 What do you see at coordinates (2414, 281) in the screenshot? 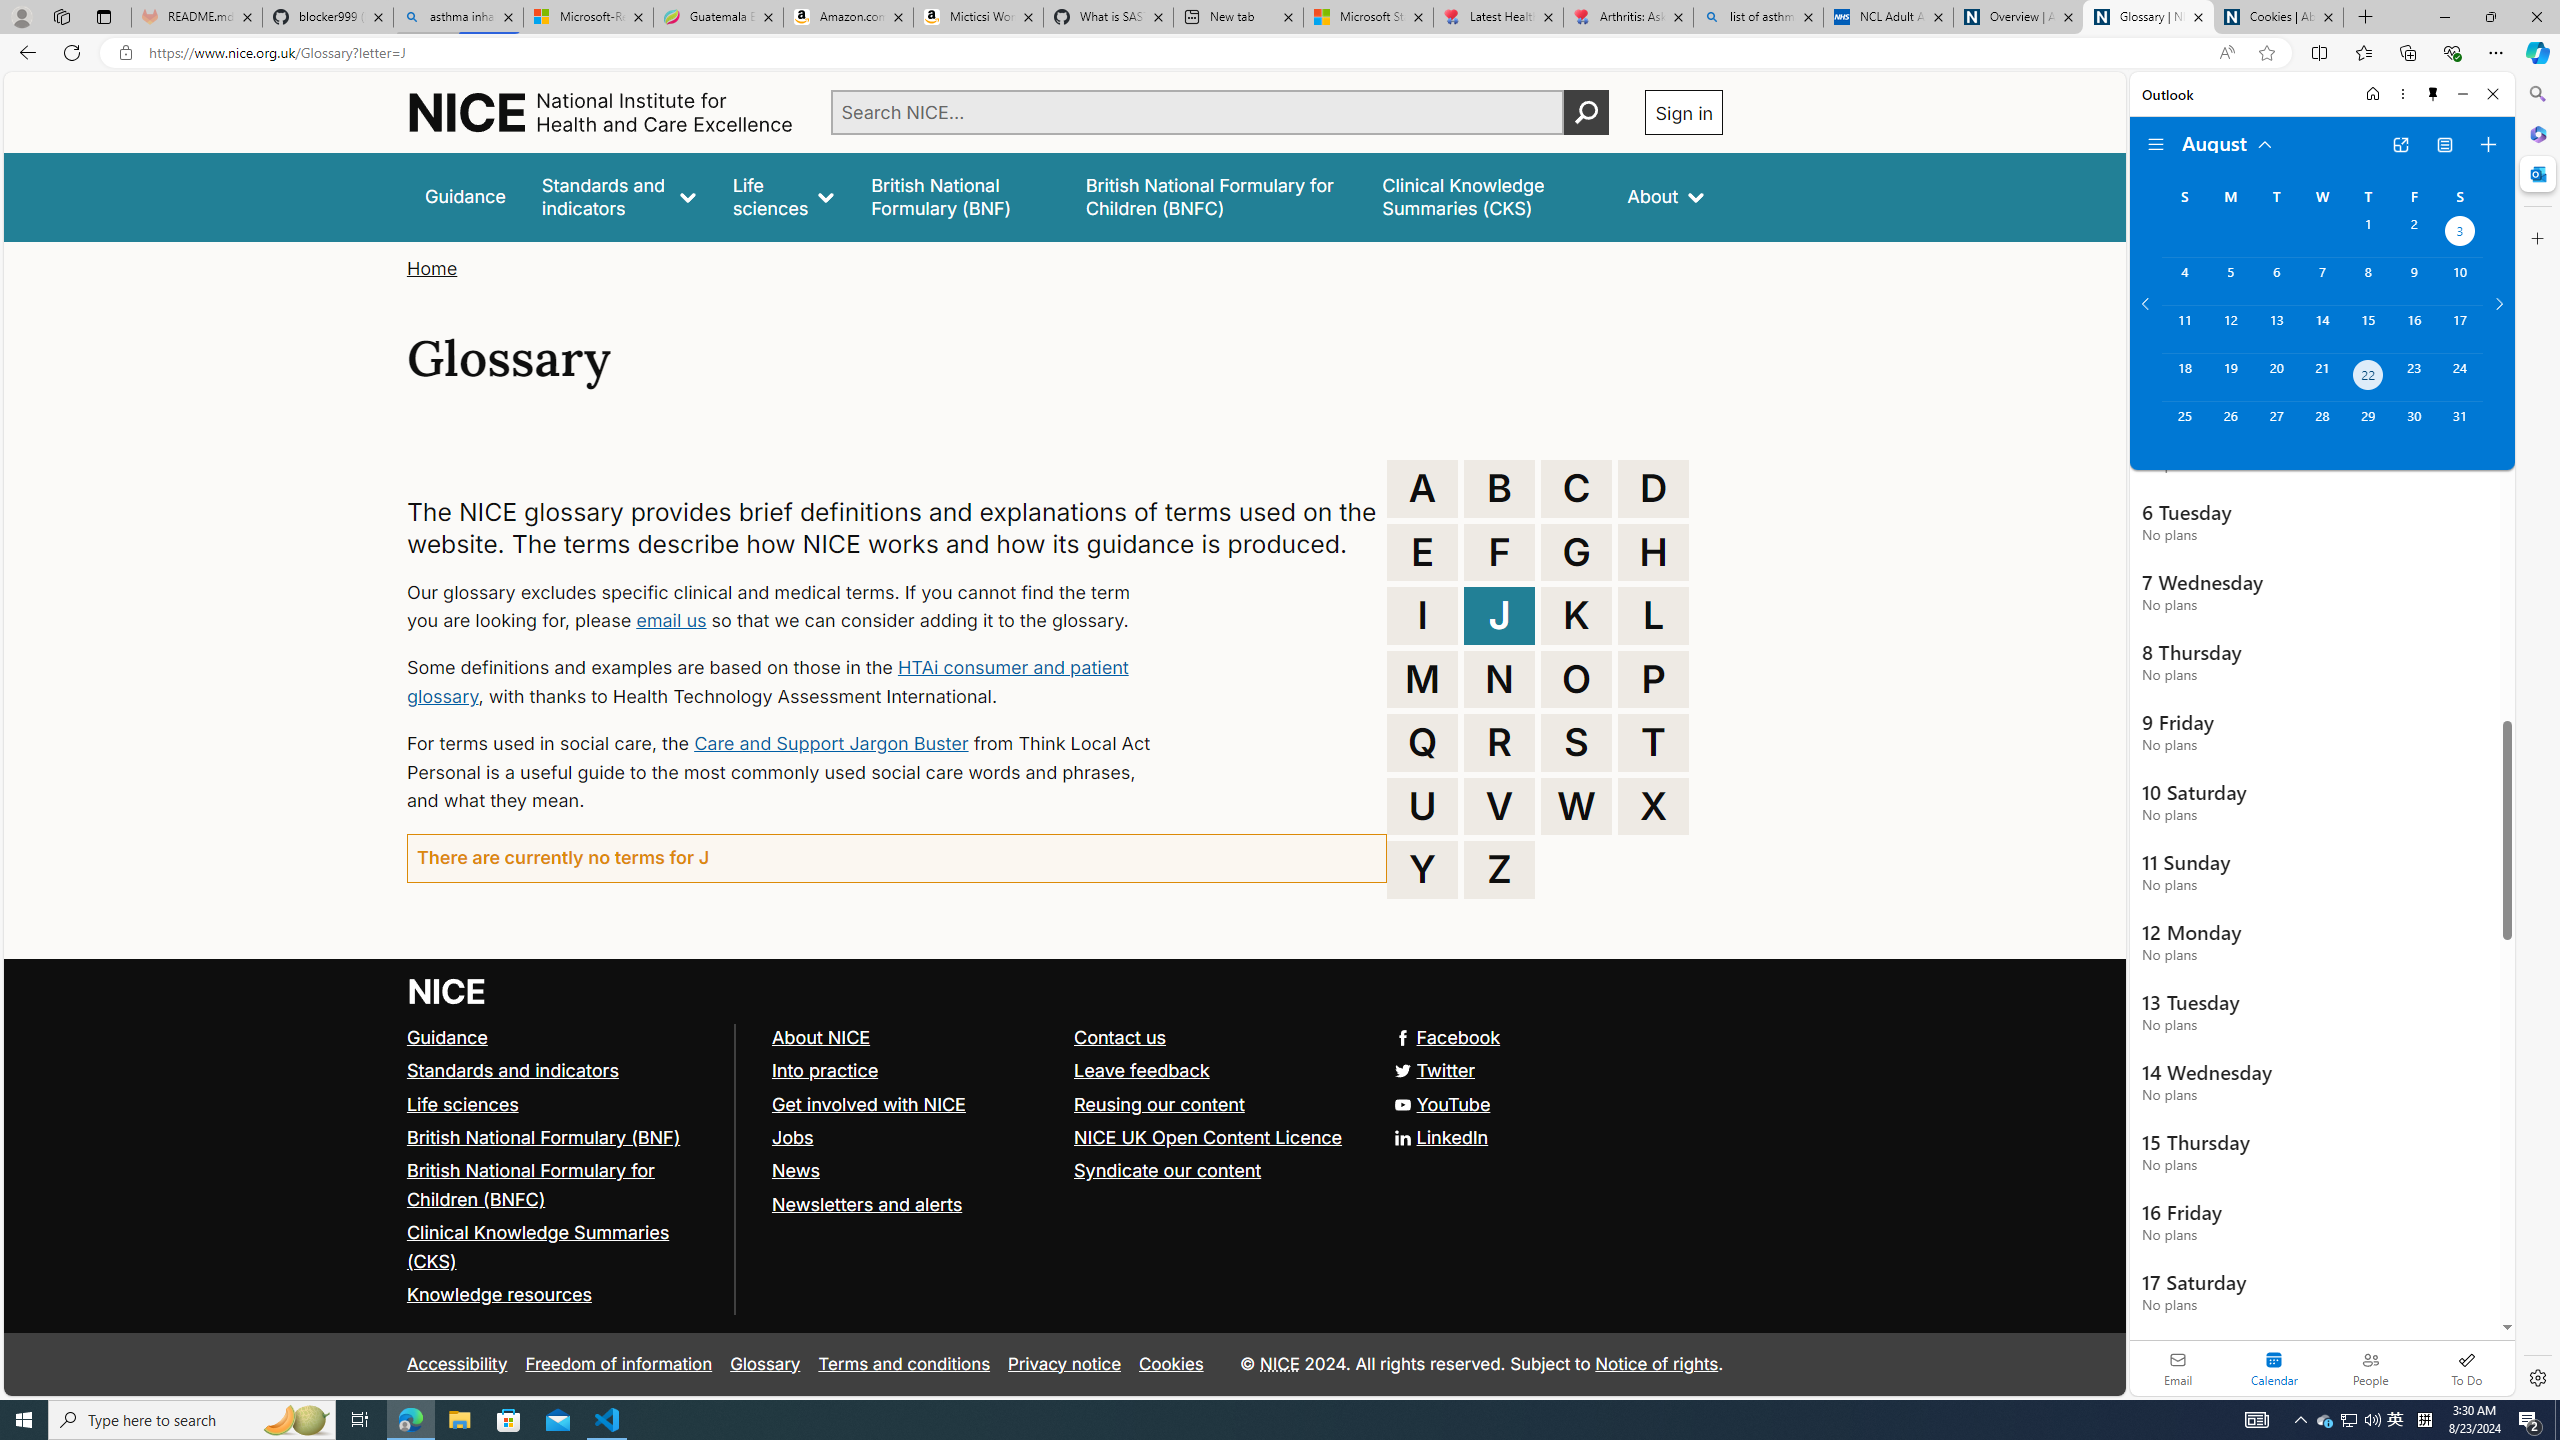
I see `Friday, August 9, 2024. ` at bounding box center [2414, 281].